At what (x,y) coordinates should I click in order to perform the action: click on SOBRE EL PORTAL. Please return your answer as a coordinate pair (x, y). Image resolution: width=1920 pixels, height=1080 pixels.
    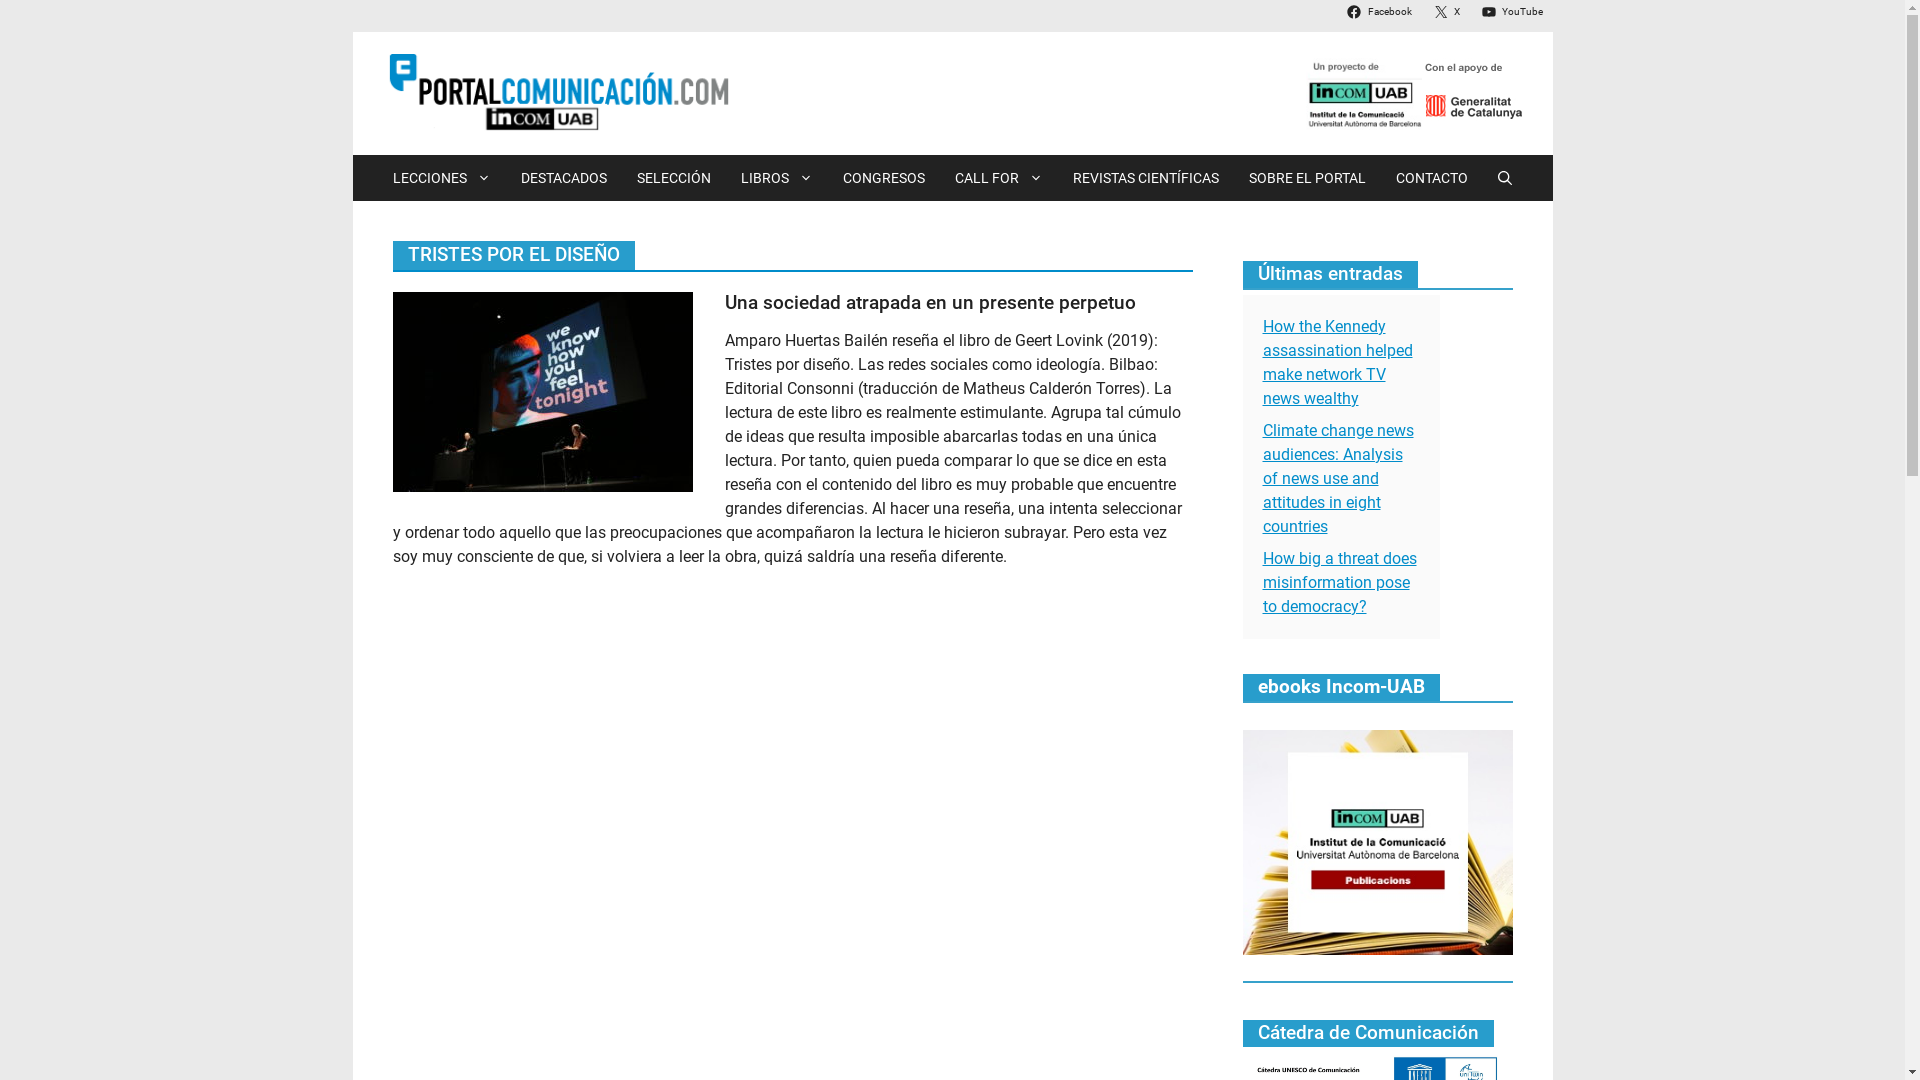
    Looking at the image, I should click on (1308, 178).